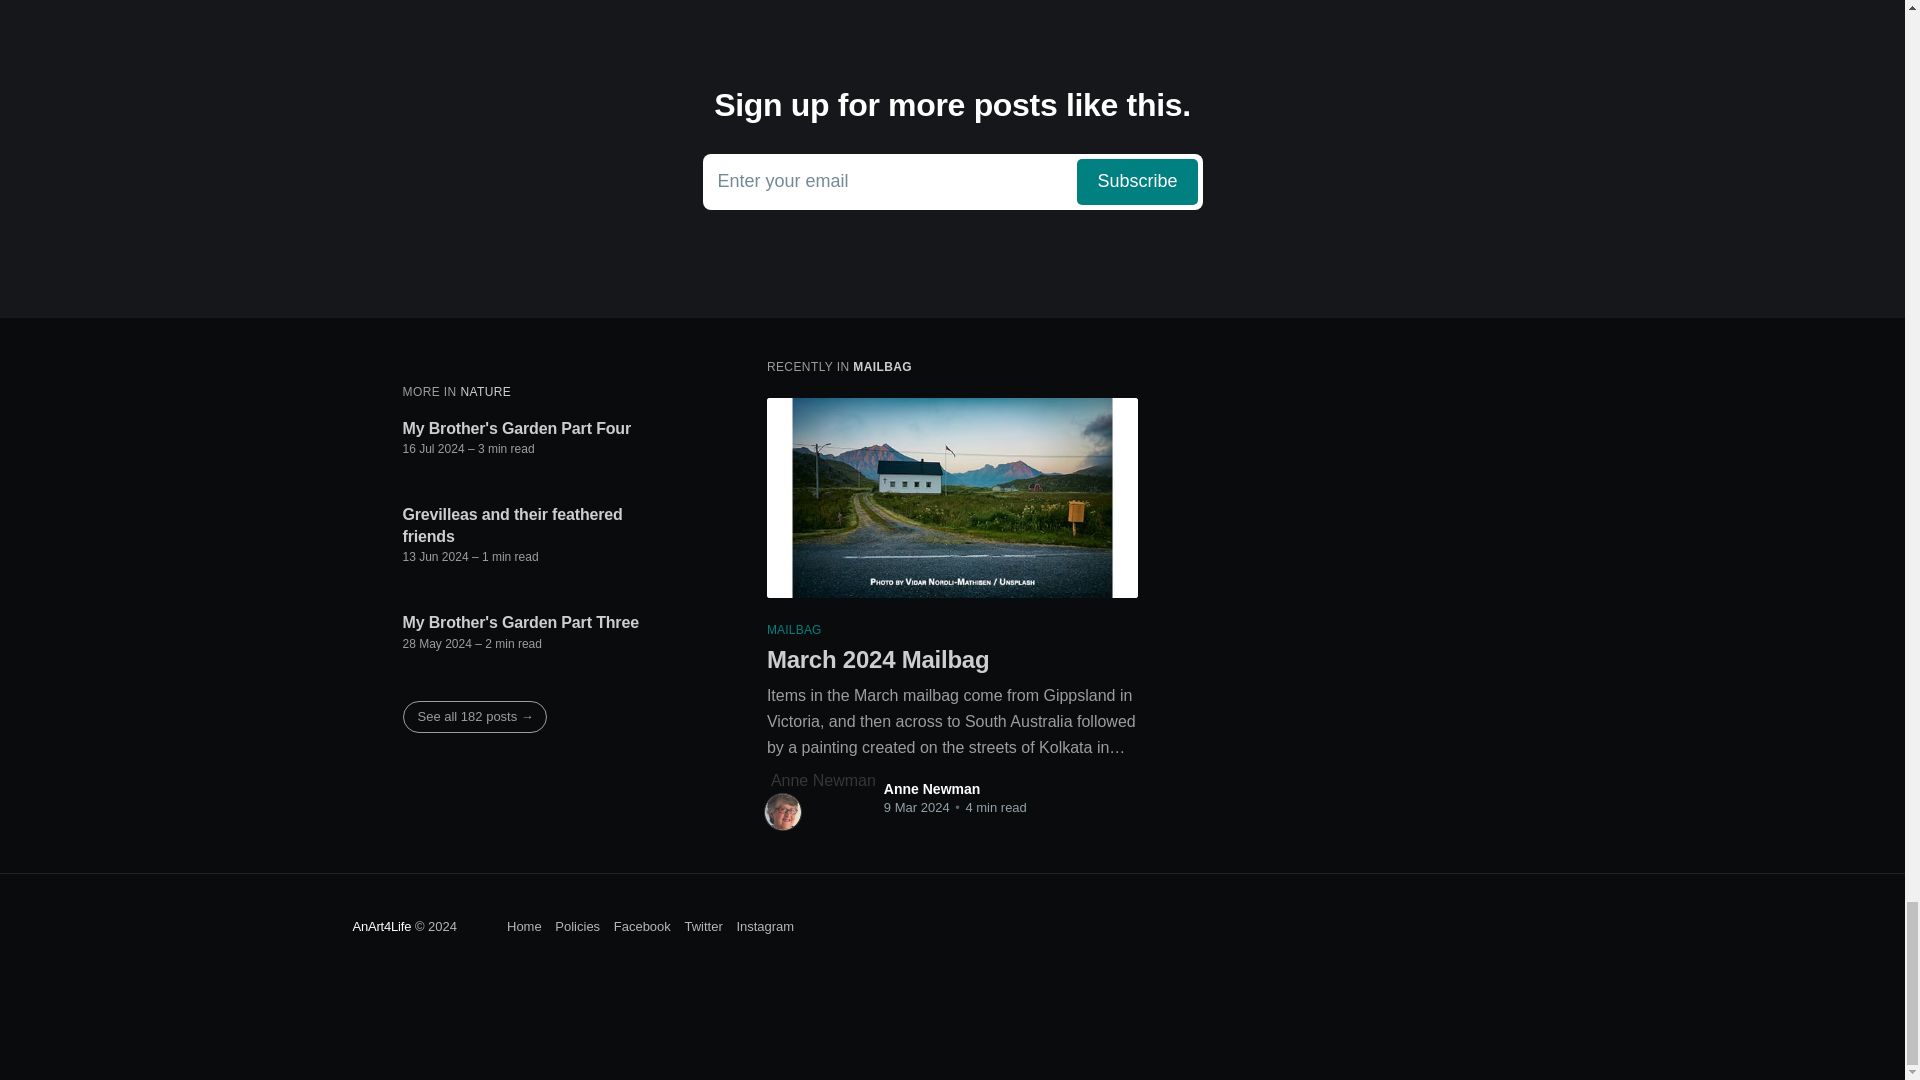 Image resolution: width=1920 pixels, height=1080 pixels. What do you see at coordinates (882, 366) in the screenshot?
I see `MAILBAG` at bounding box center [882, 366].